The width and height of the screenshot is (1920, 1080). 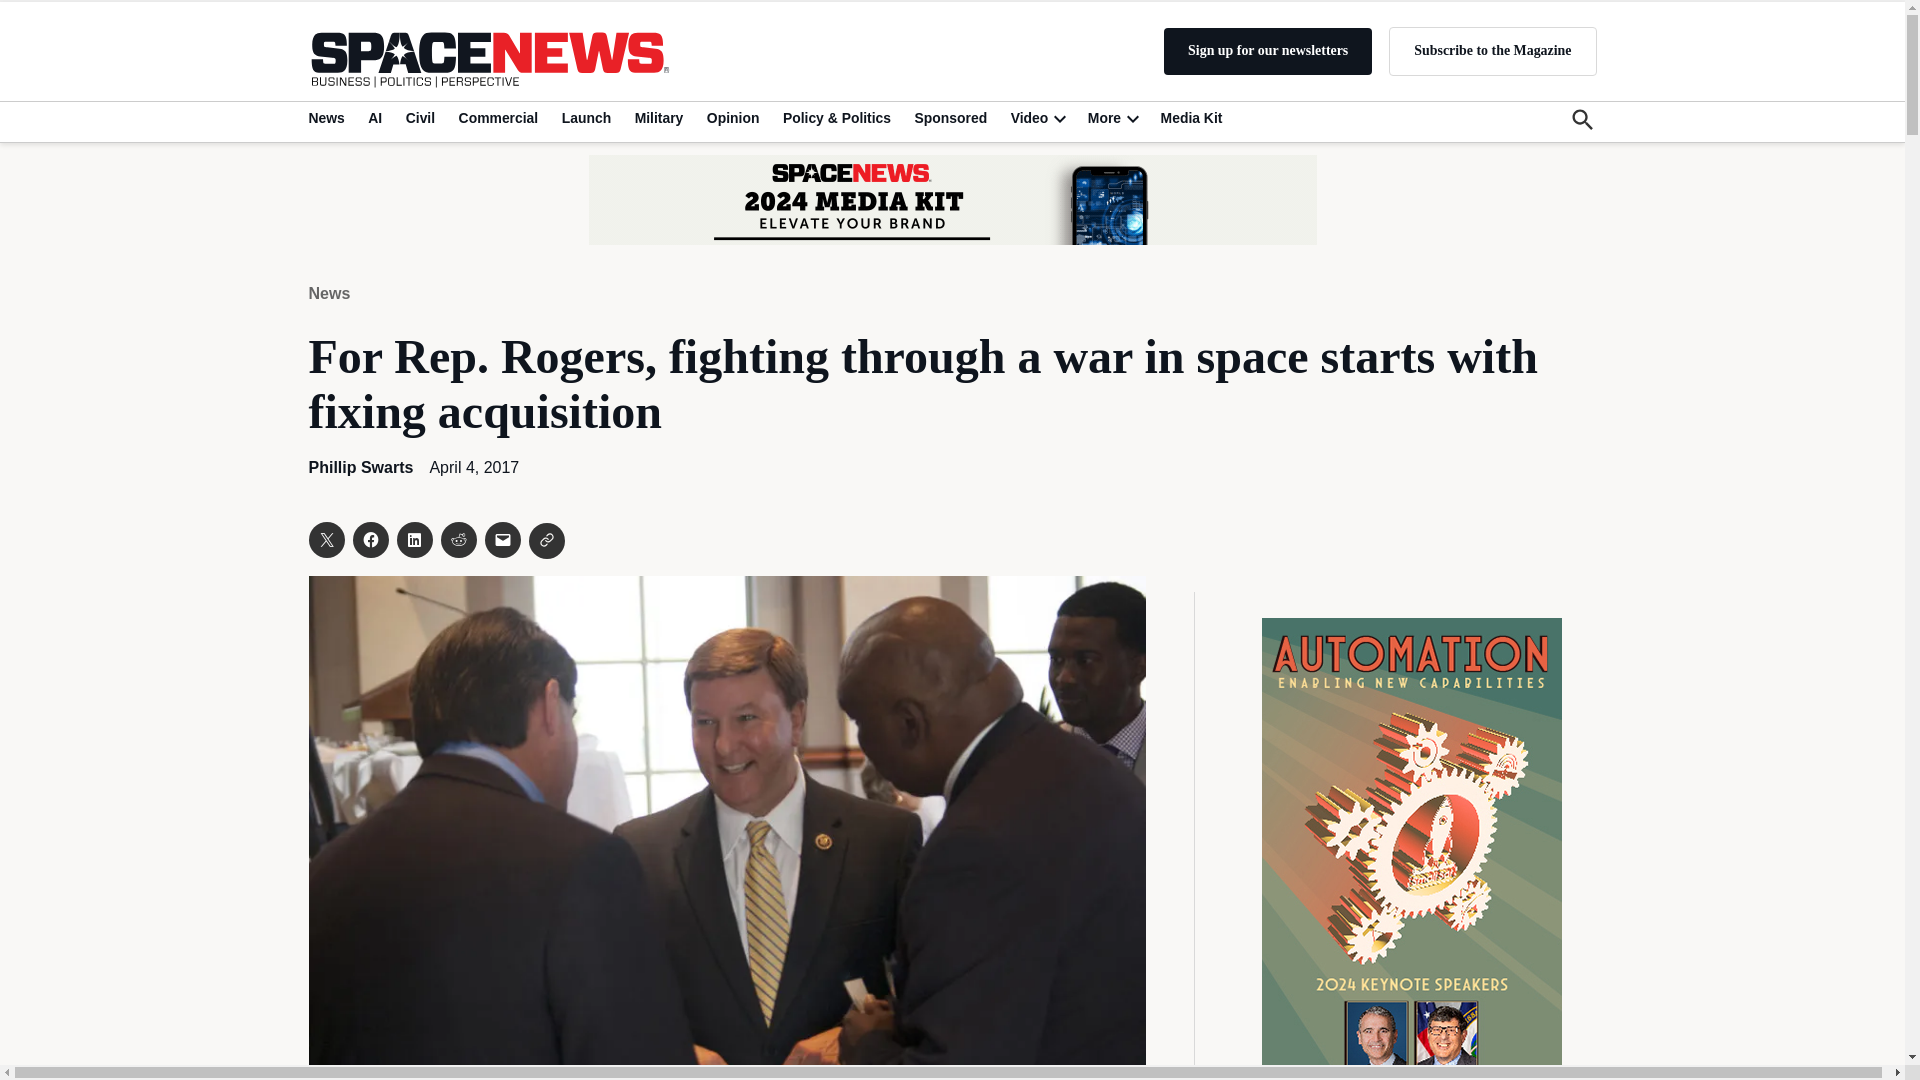 I want to click on Click to share on Facebook, so click(x=369, y=540).